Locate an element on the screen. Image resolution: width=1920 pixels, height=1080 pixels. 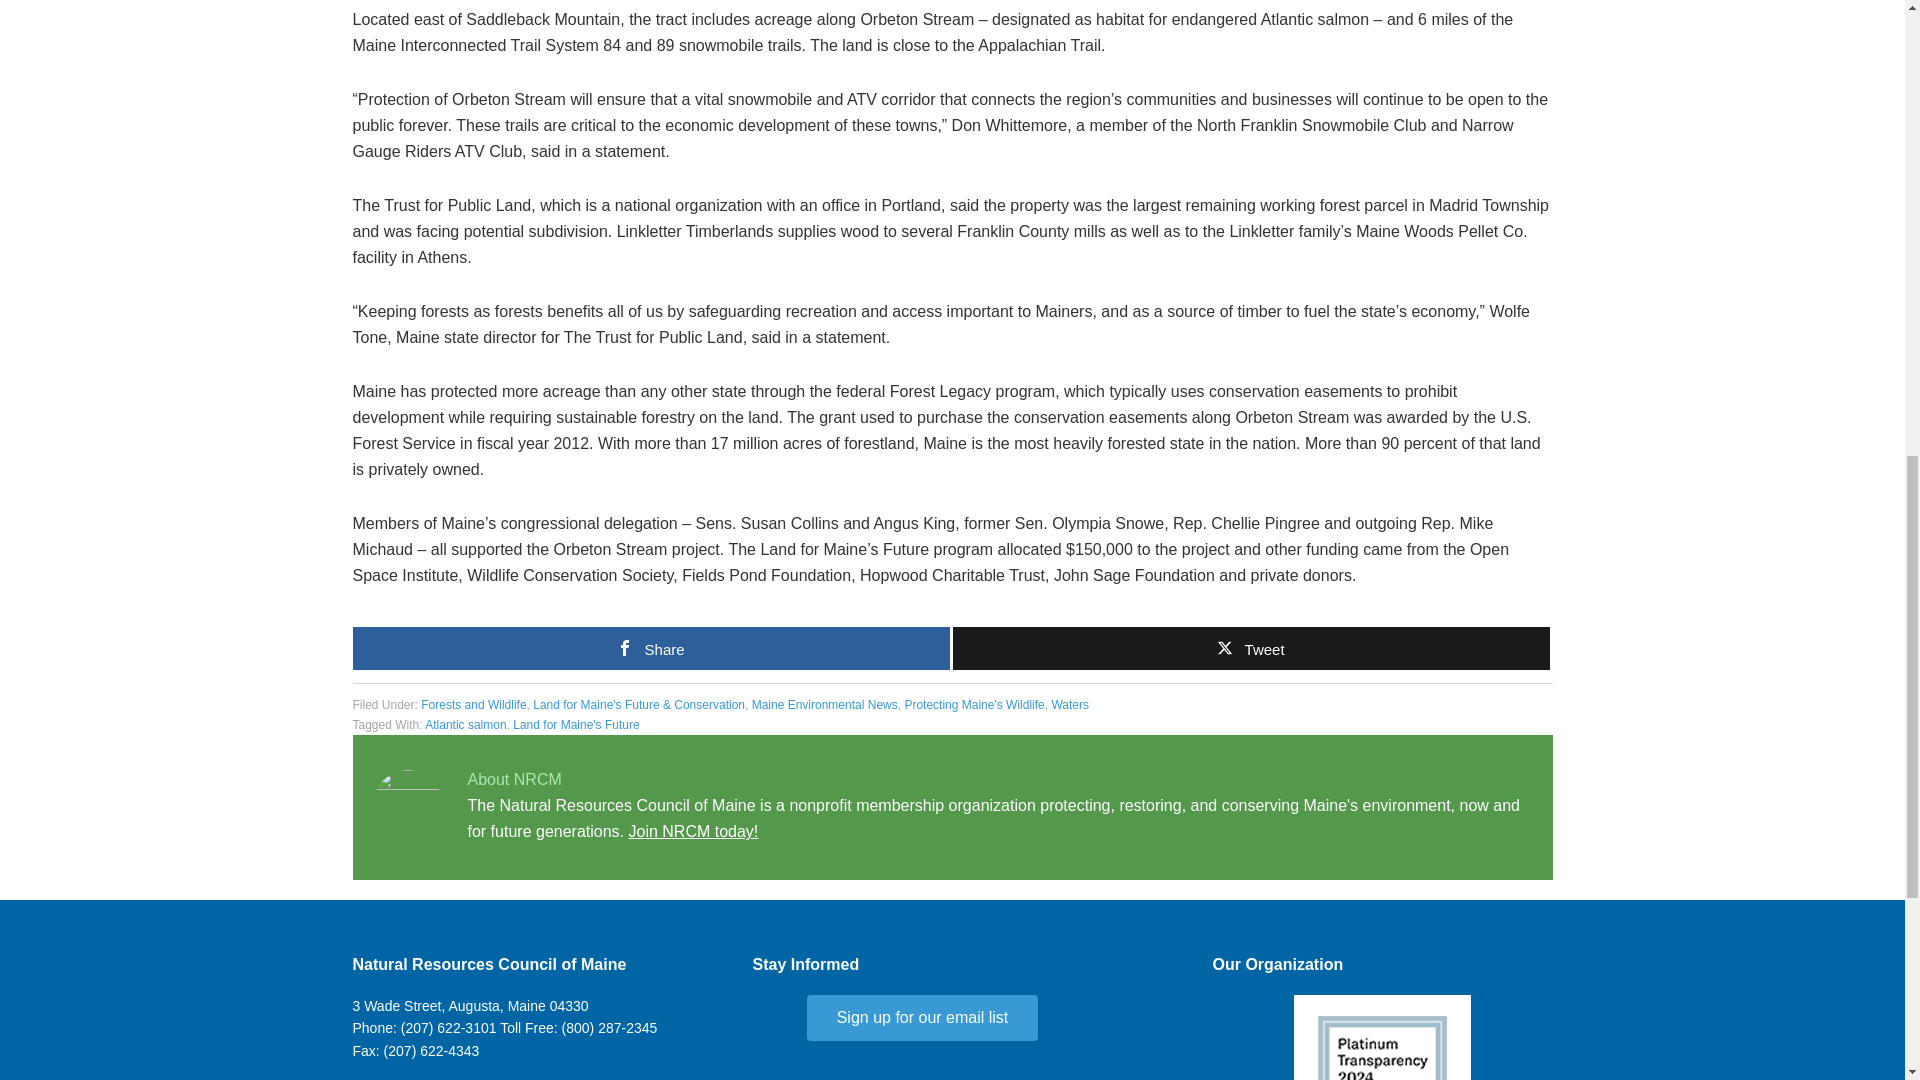
Contact Us is located at coordinates (469, 1006).